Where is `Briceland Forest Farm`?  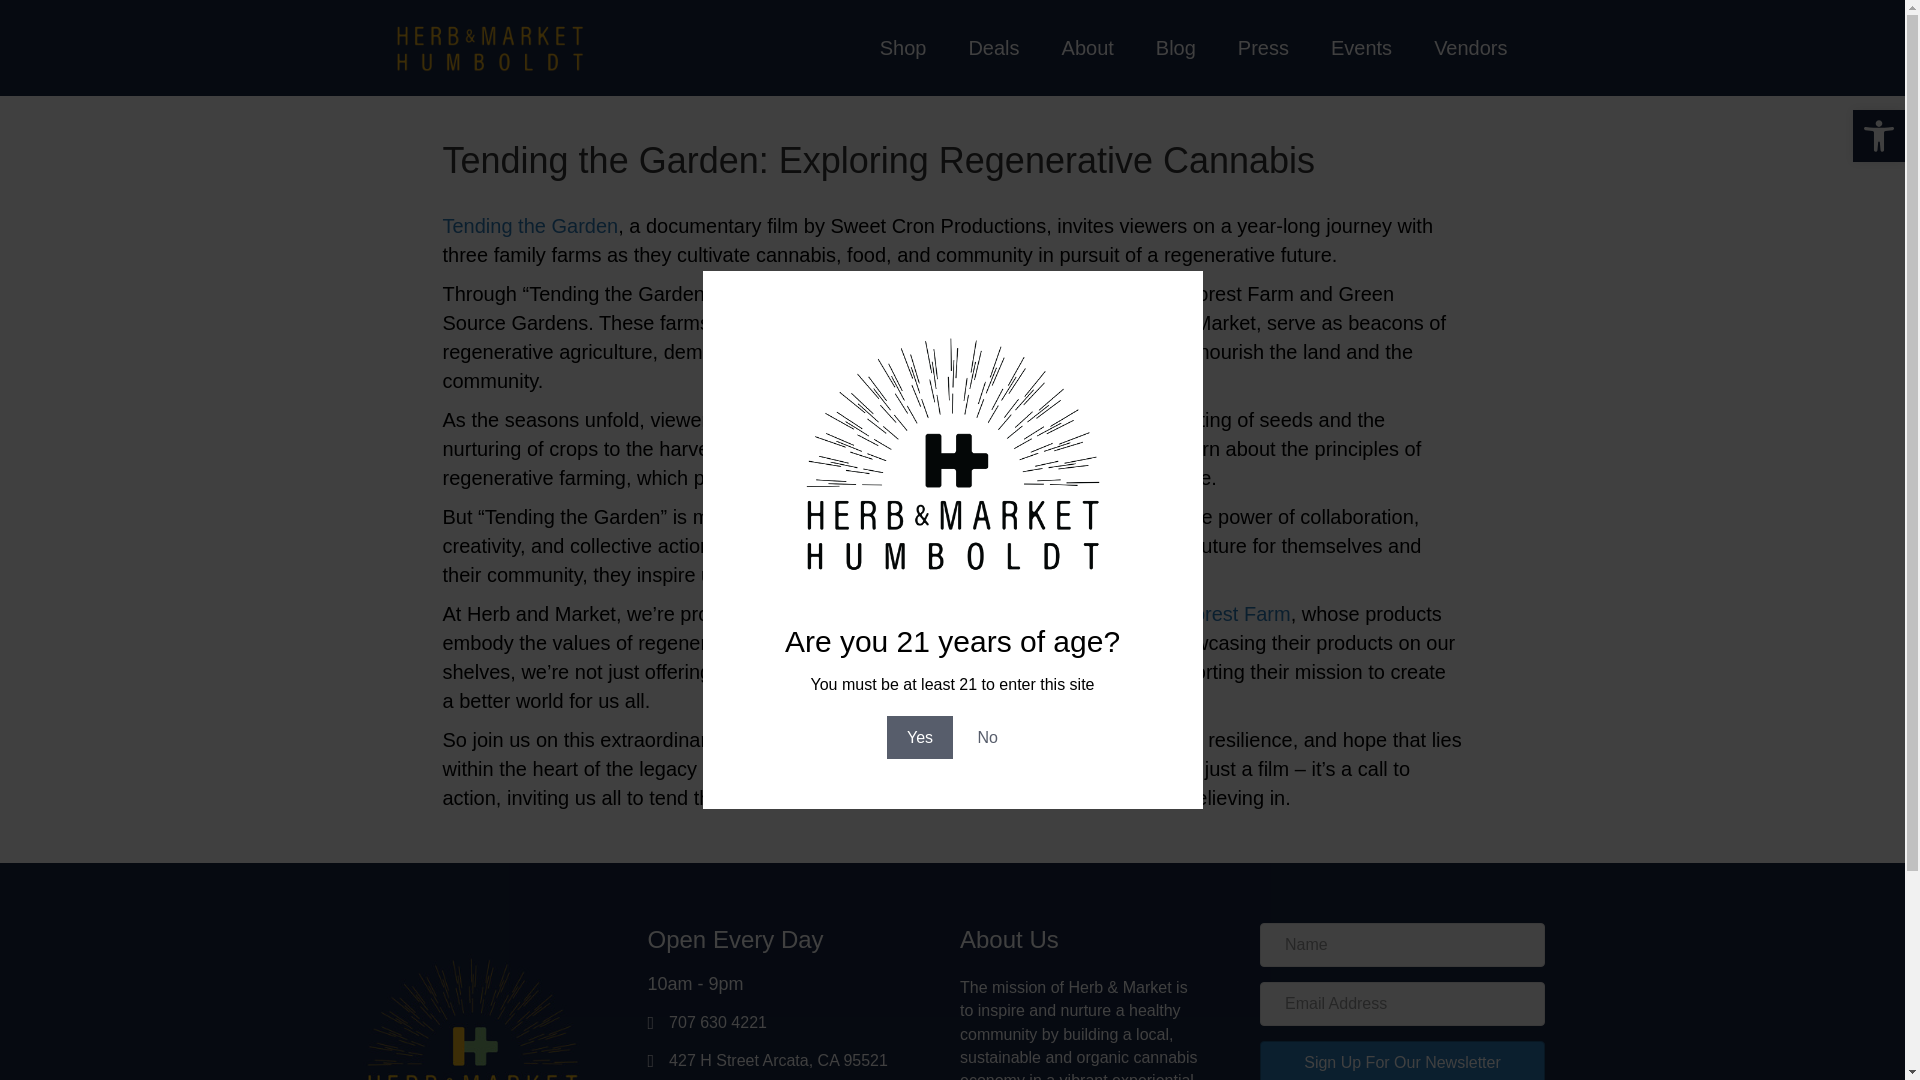 Briceland Forest Farm is located at coordinates (1191, 614).